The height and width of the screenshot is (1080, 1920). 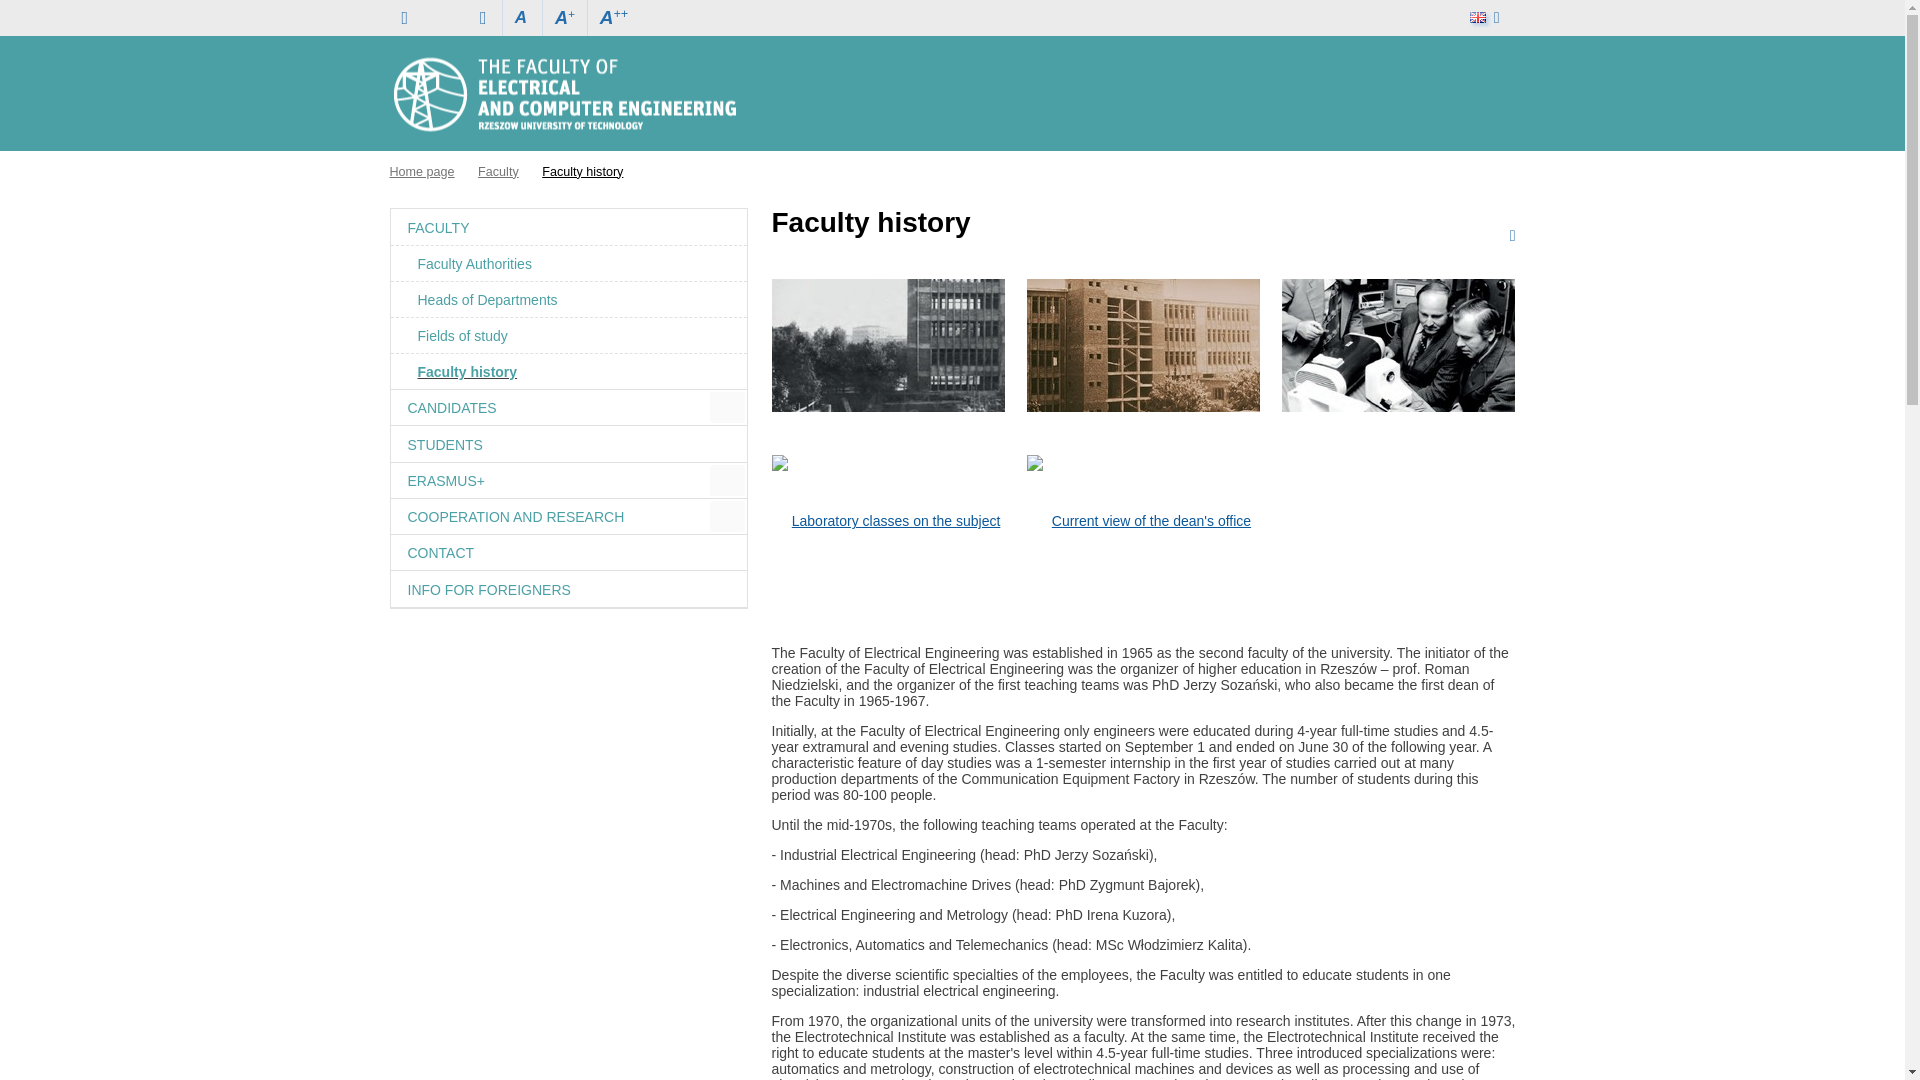 I want to click on Bigger, so click(x=613, y=18).